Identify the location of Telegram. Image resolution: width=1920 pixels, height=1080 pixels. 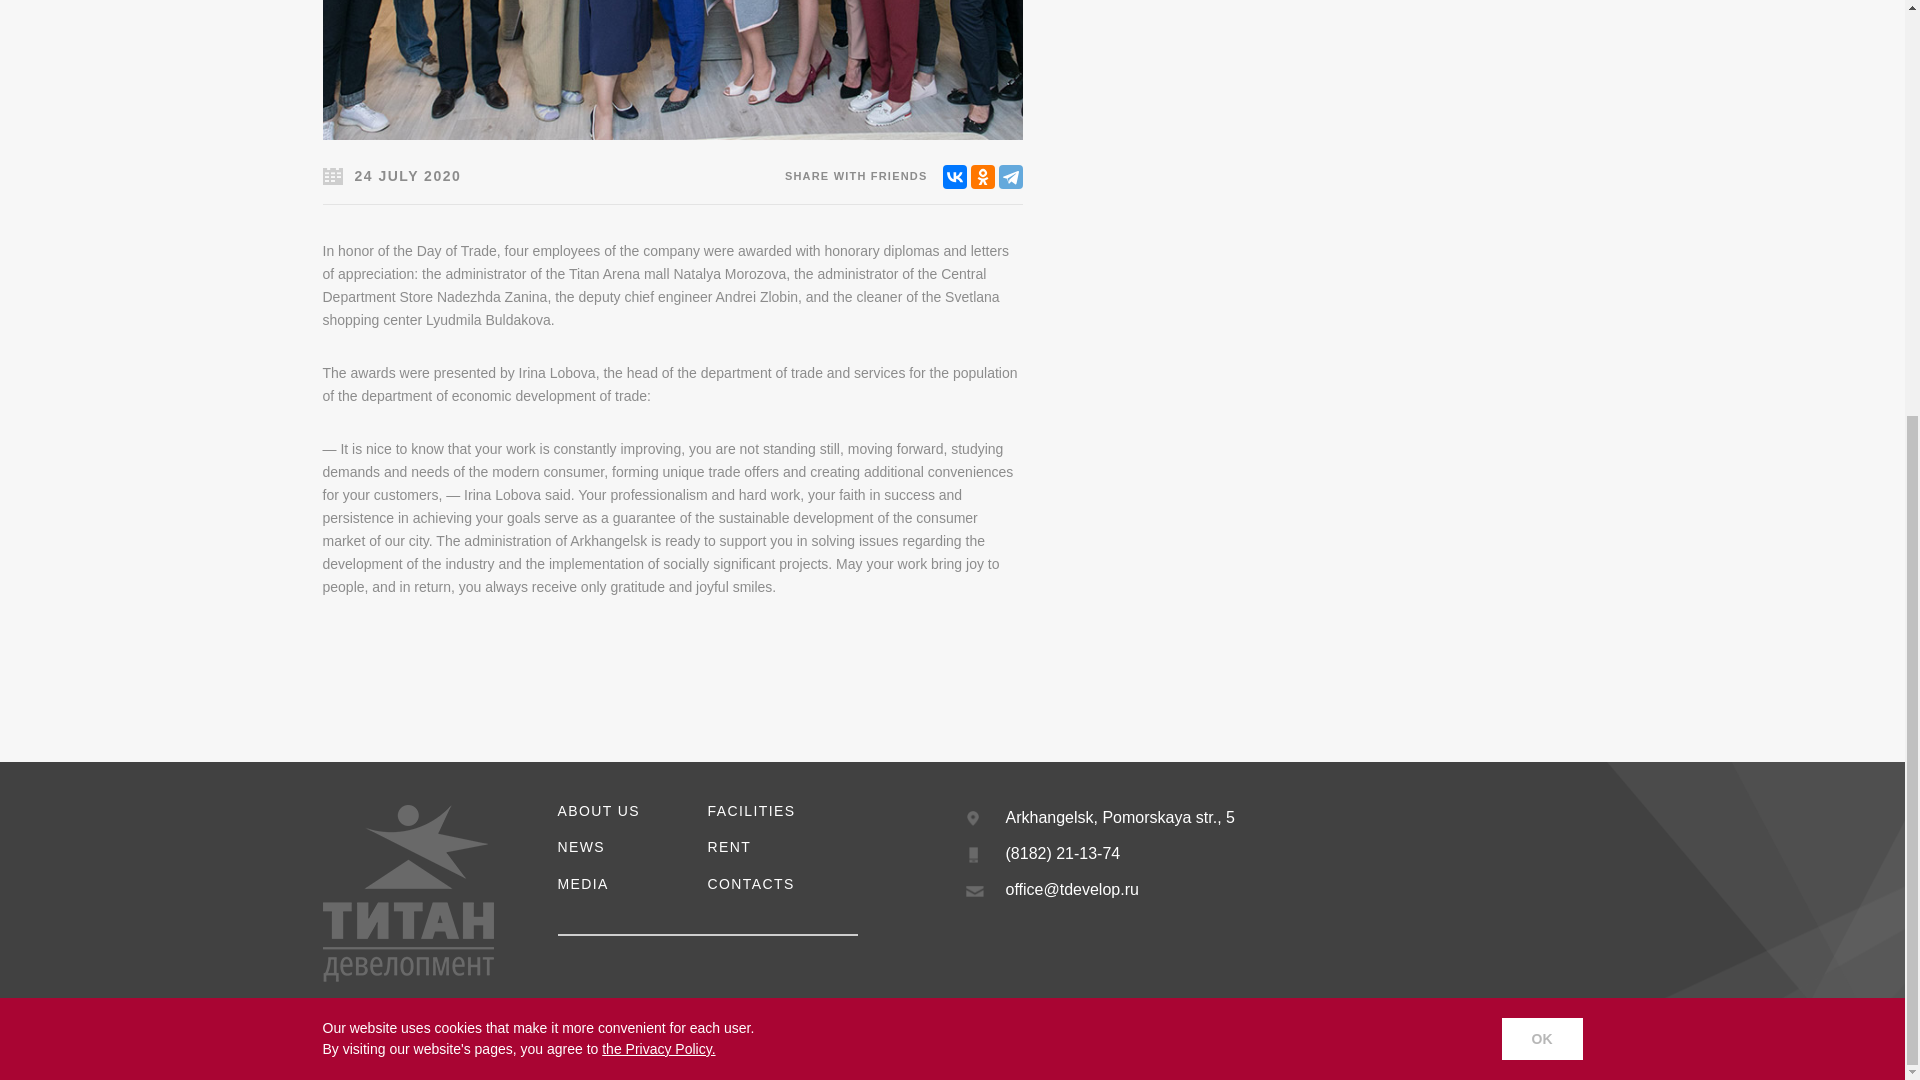
(1010, 177).